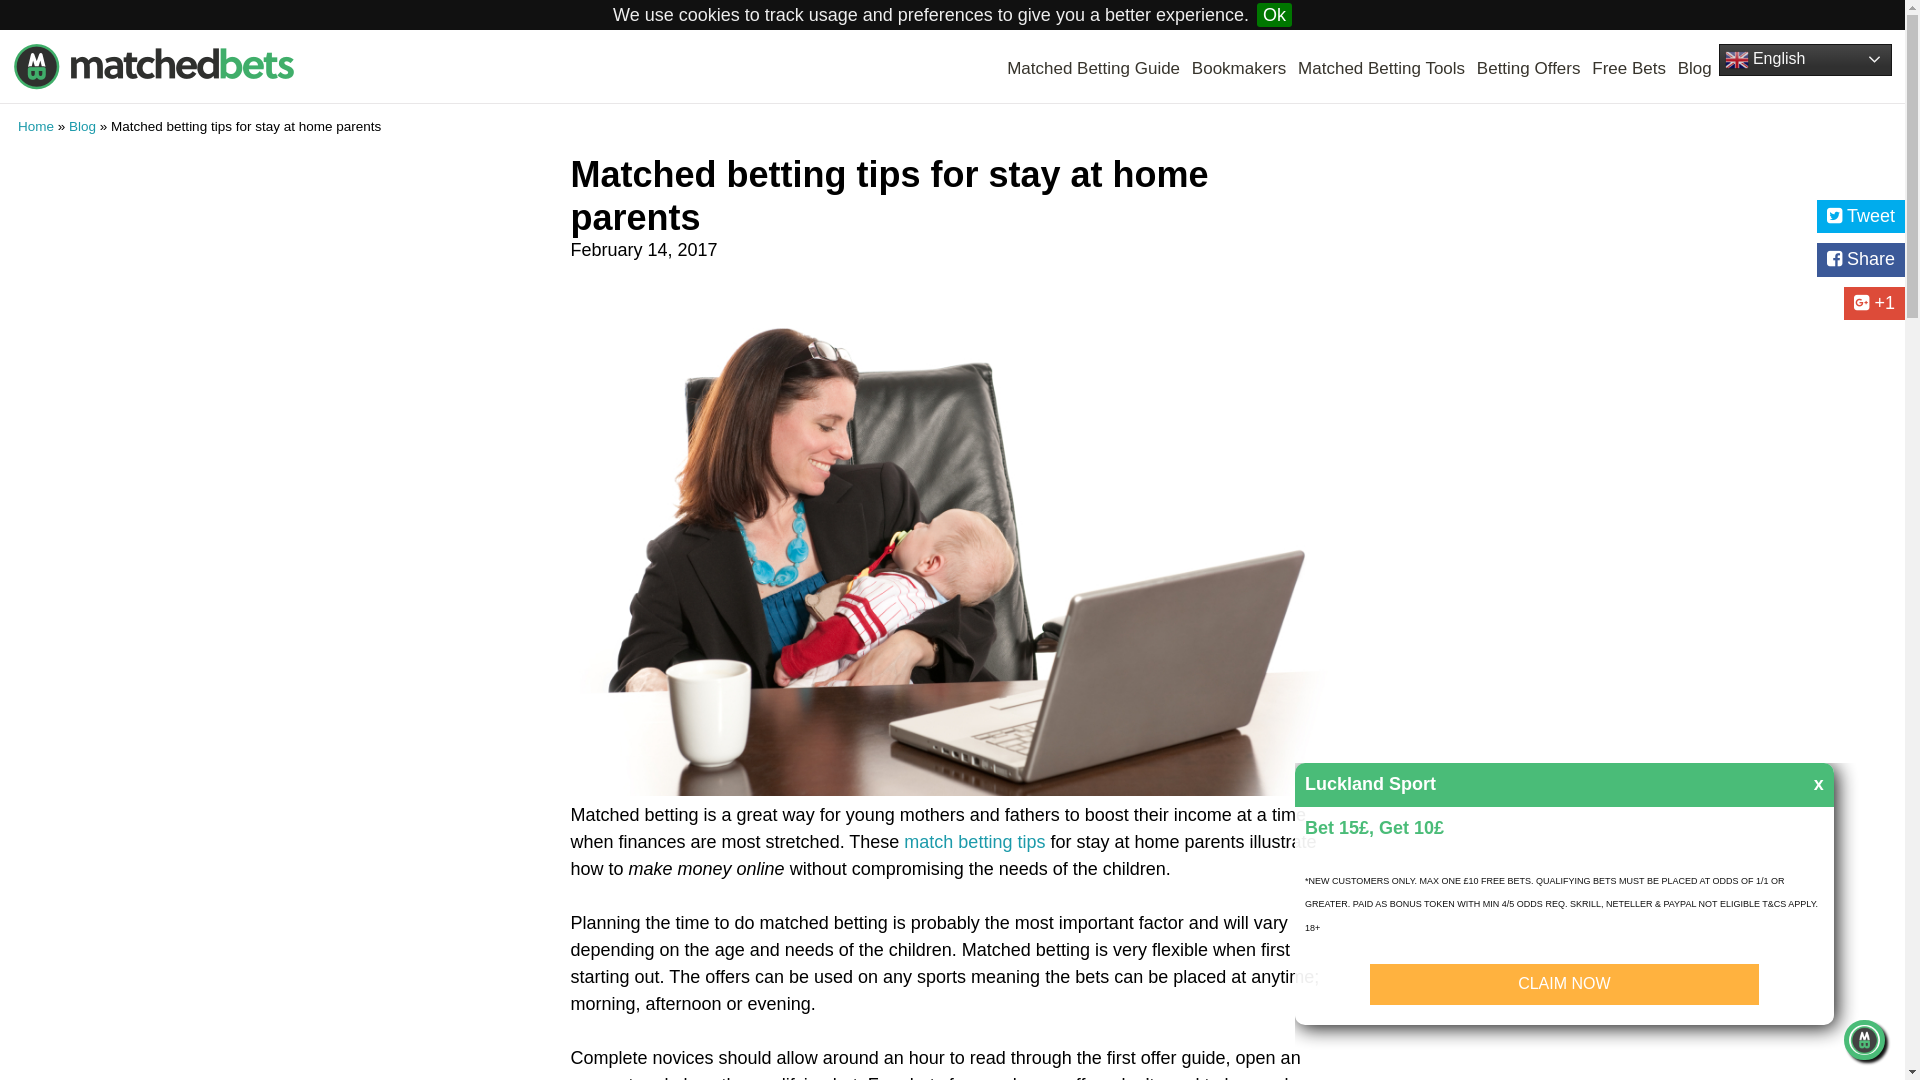  Describe the element at coordinates (1528, 68) in the screenshot. I see `Betting Offers` at that location.